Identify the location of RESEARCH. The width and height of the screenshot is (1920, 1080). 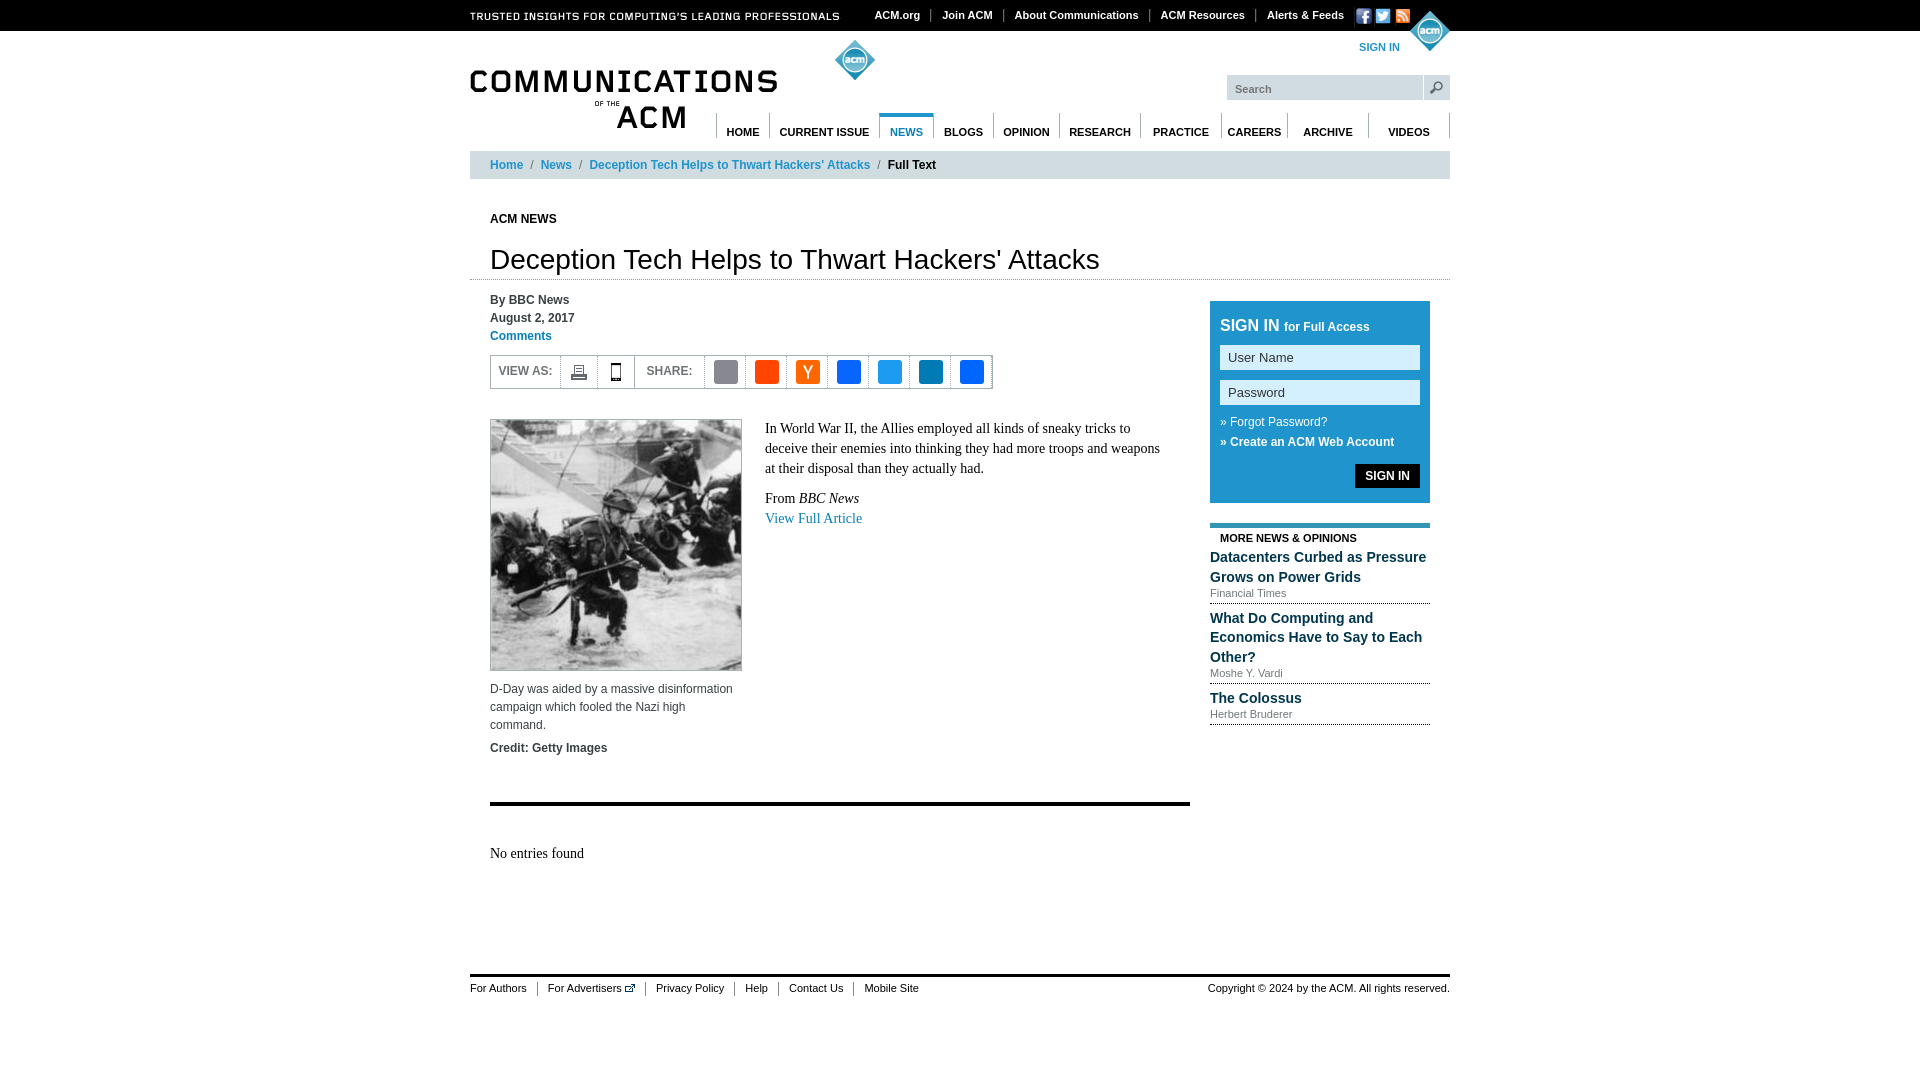
(1100, 126).